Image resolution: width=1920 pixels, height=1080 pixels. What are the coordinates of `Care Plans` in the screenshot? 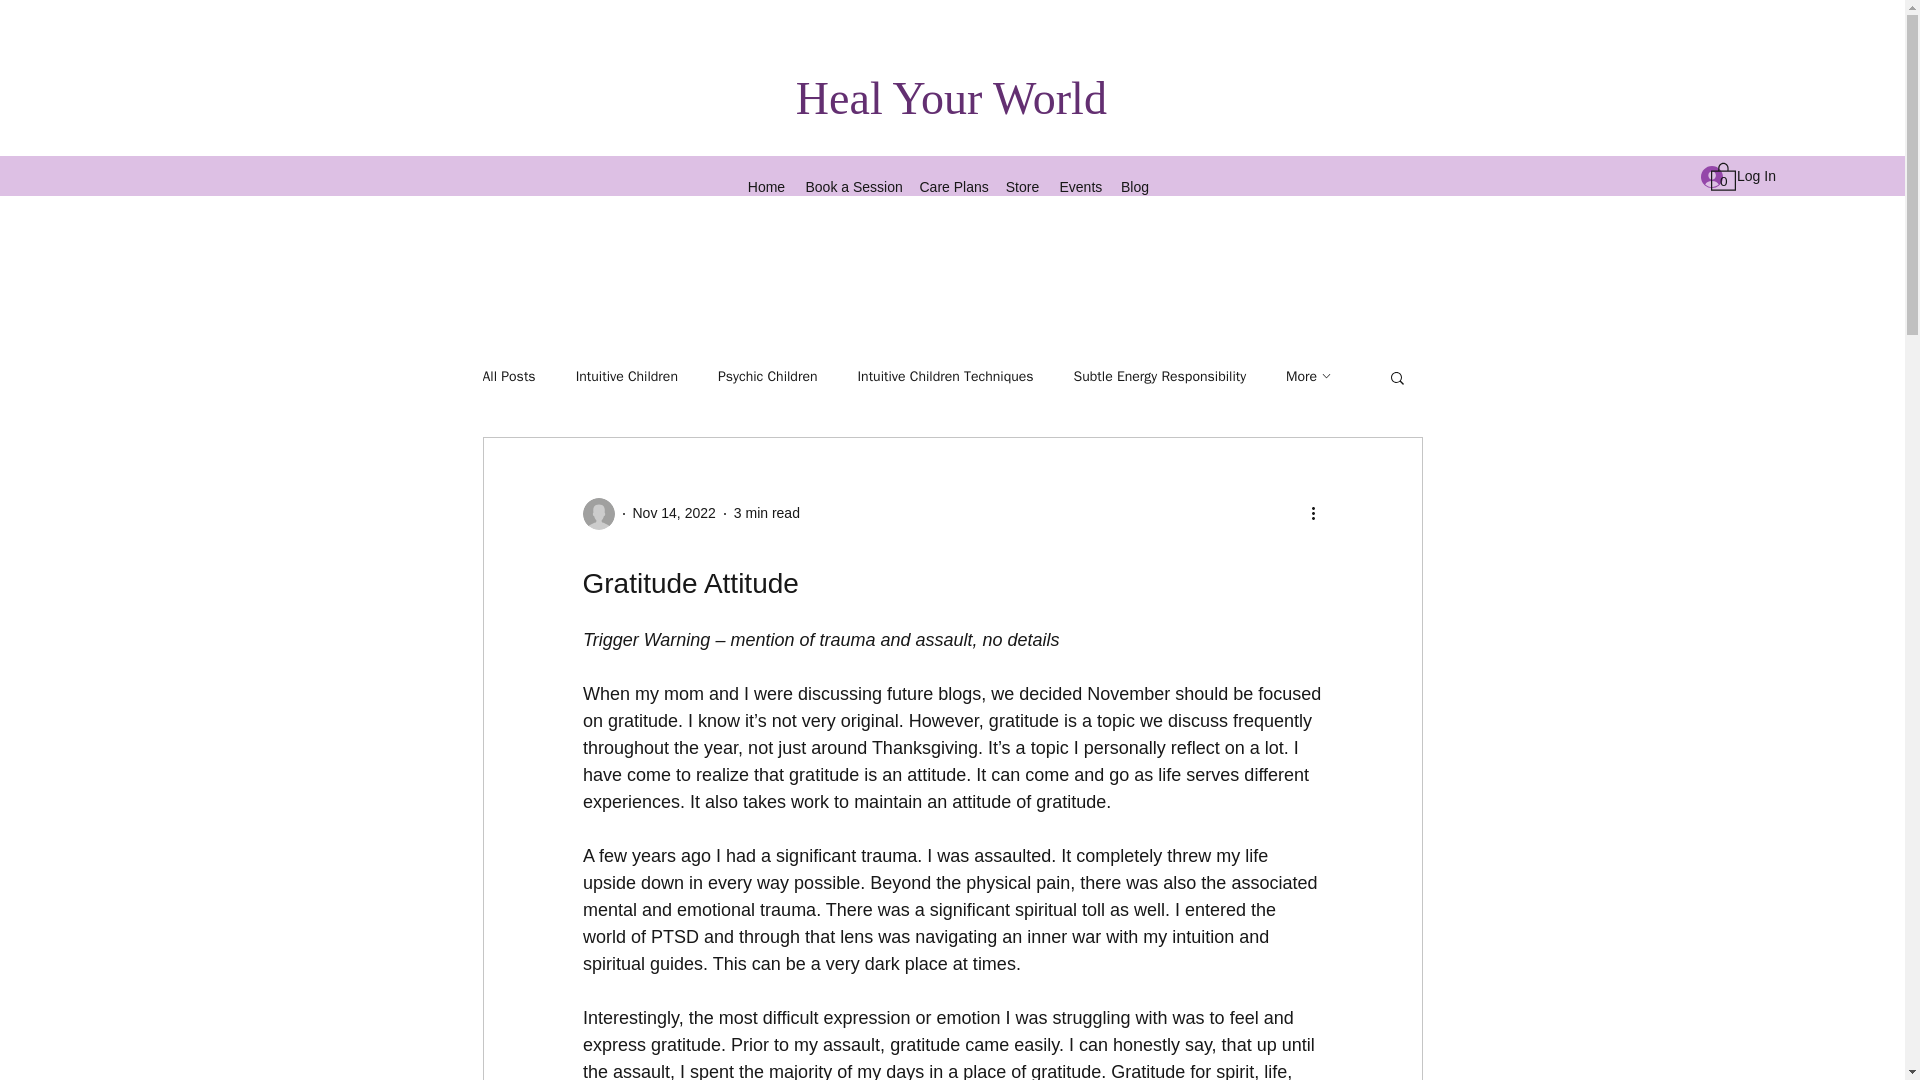 It's located at (951, 186).